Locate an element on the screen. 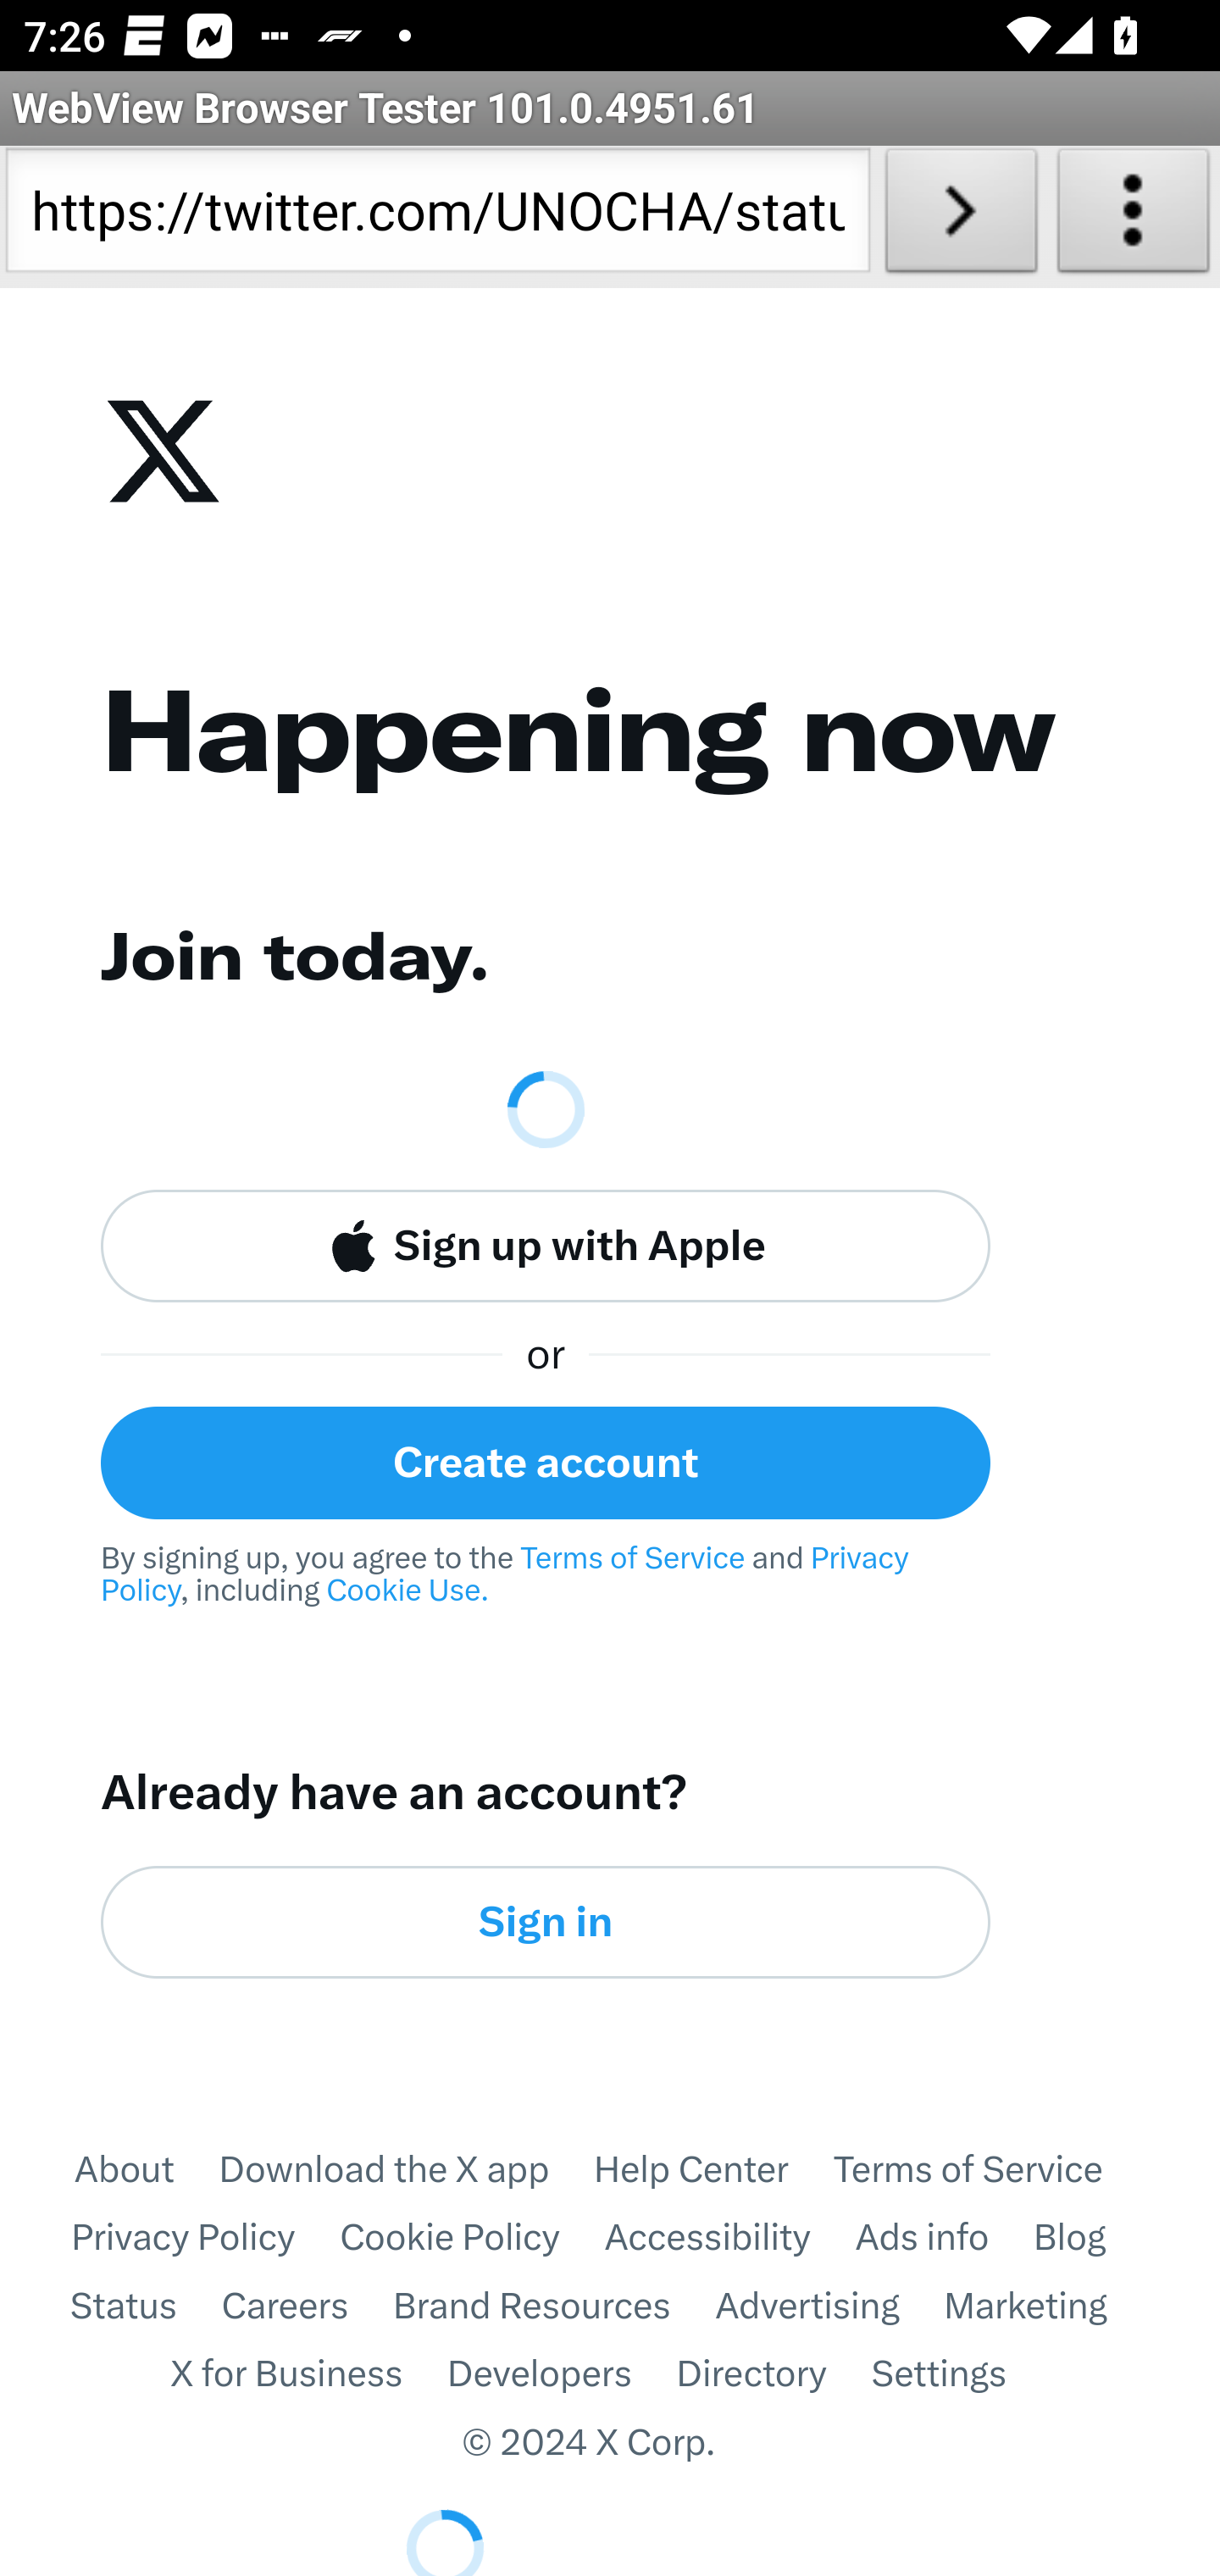  Brand Resources is located at coordinates (554, 2307).